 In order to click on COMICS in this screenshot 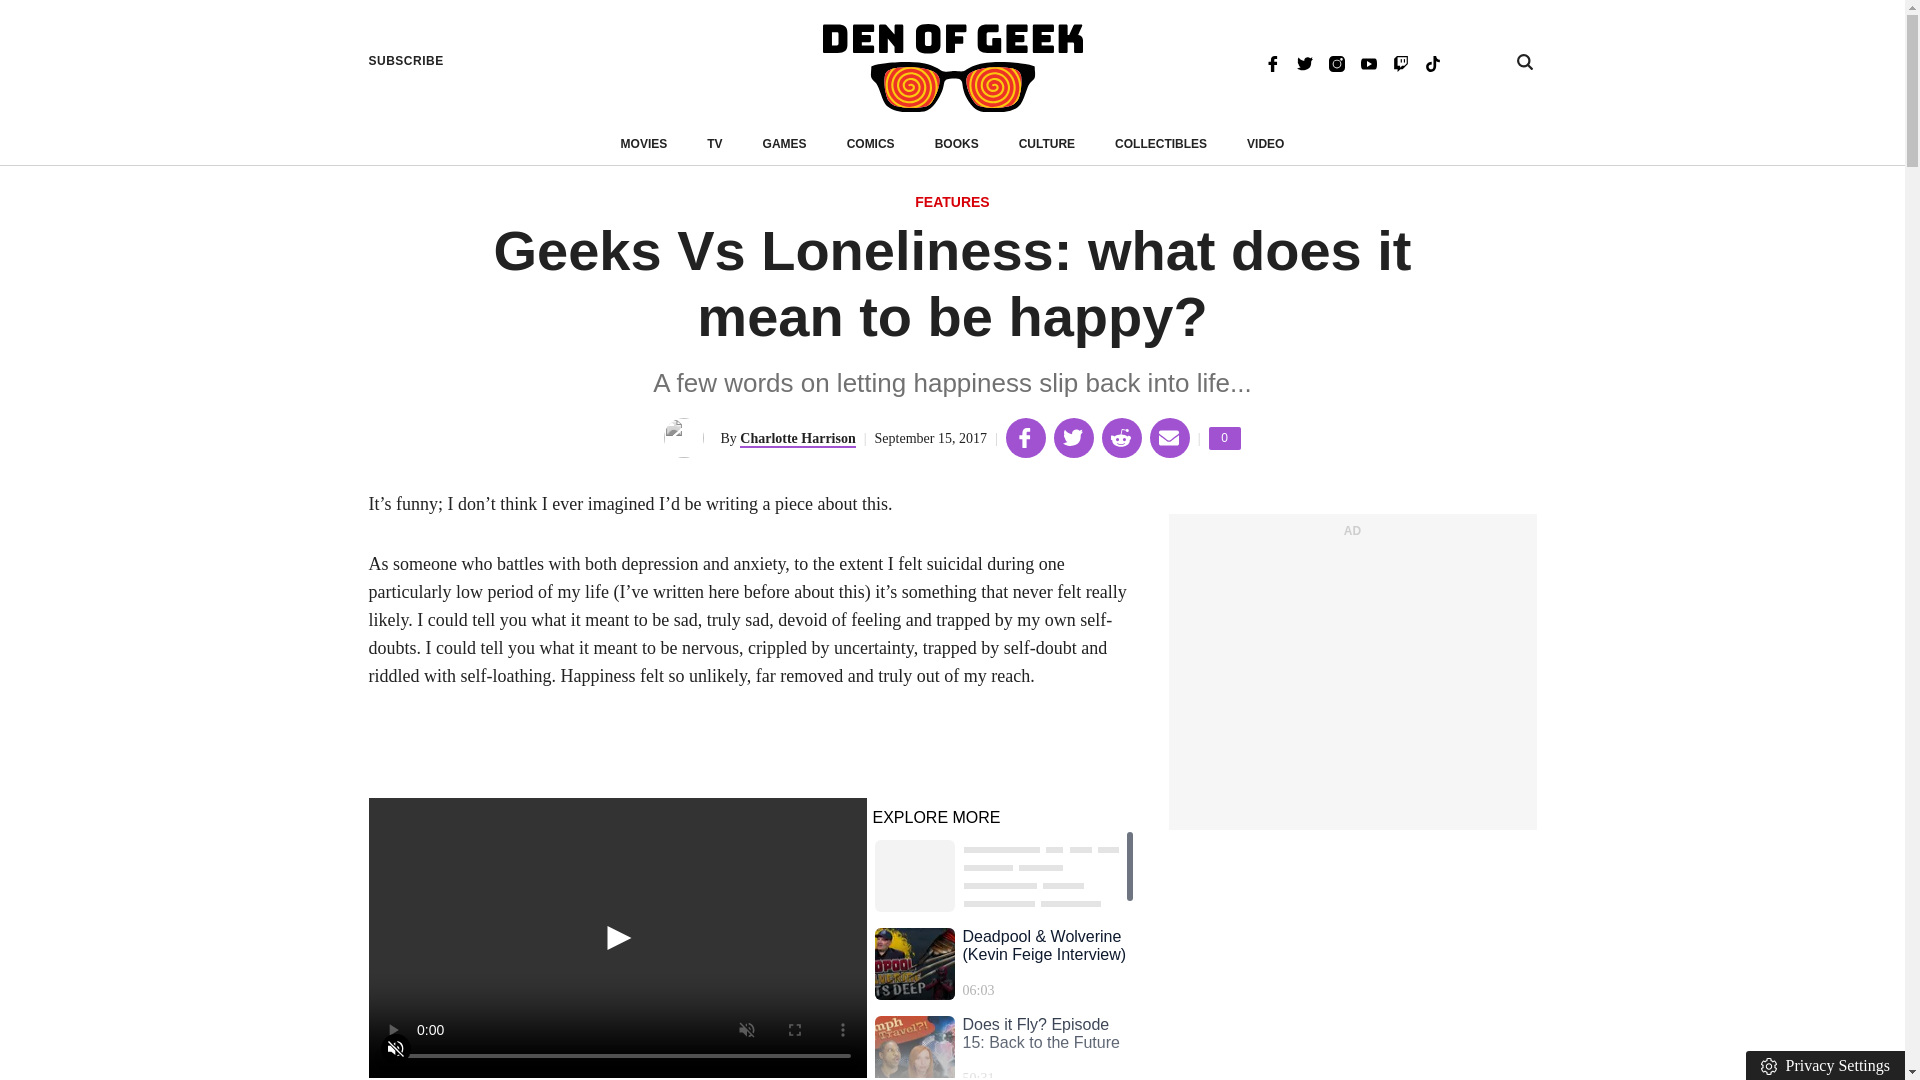, I will do `click(870, 144)`.